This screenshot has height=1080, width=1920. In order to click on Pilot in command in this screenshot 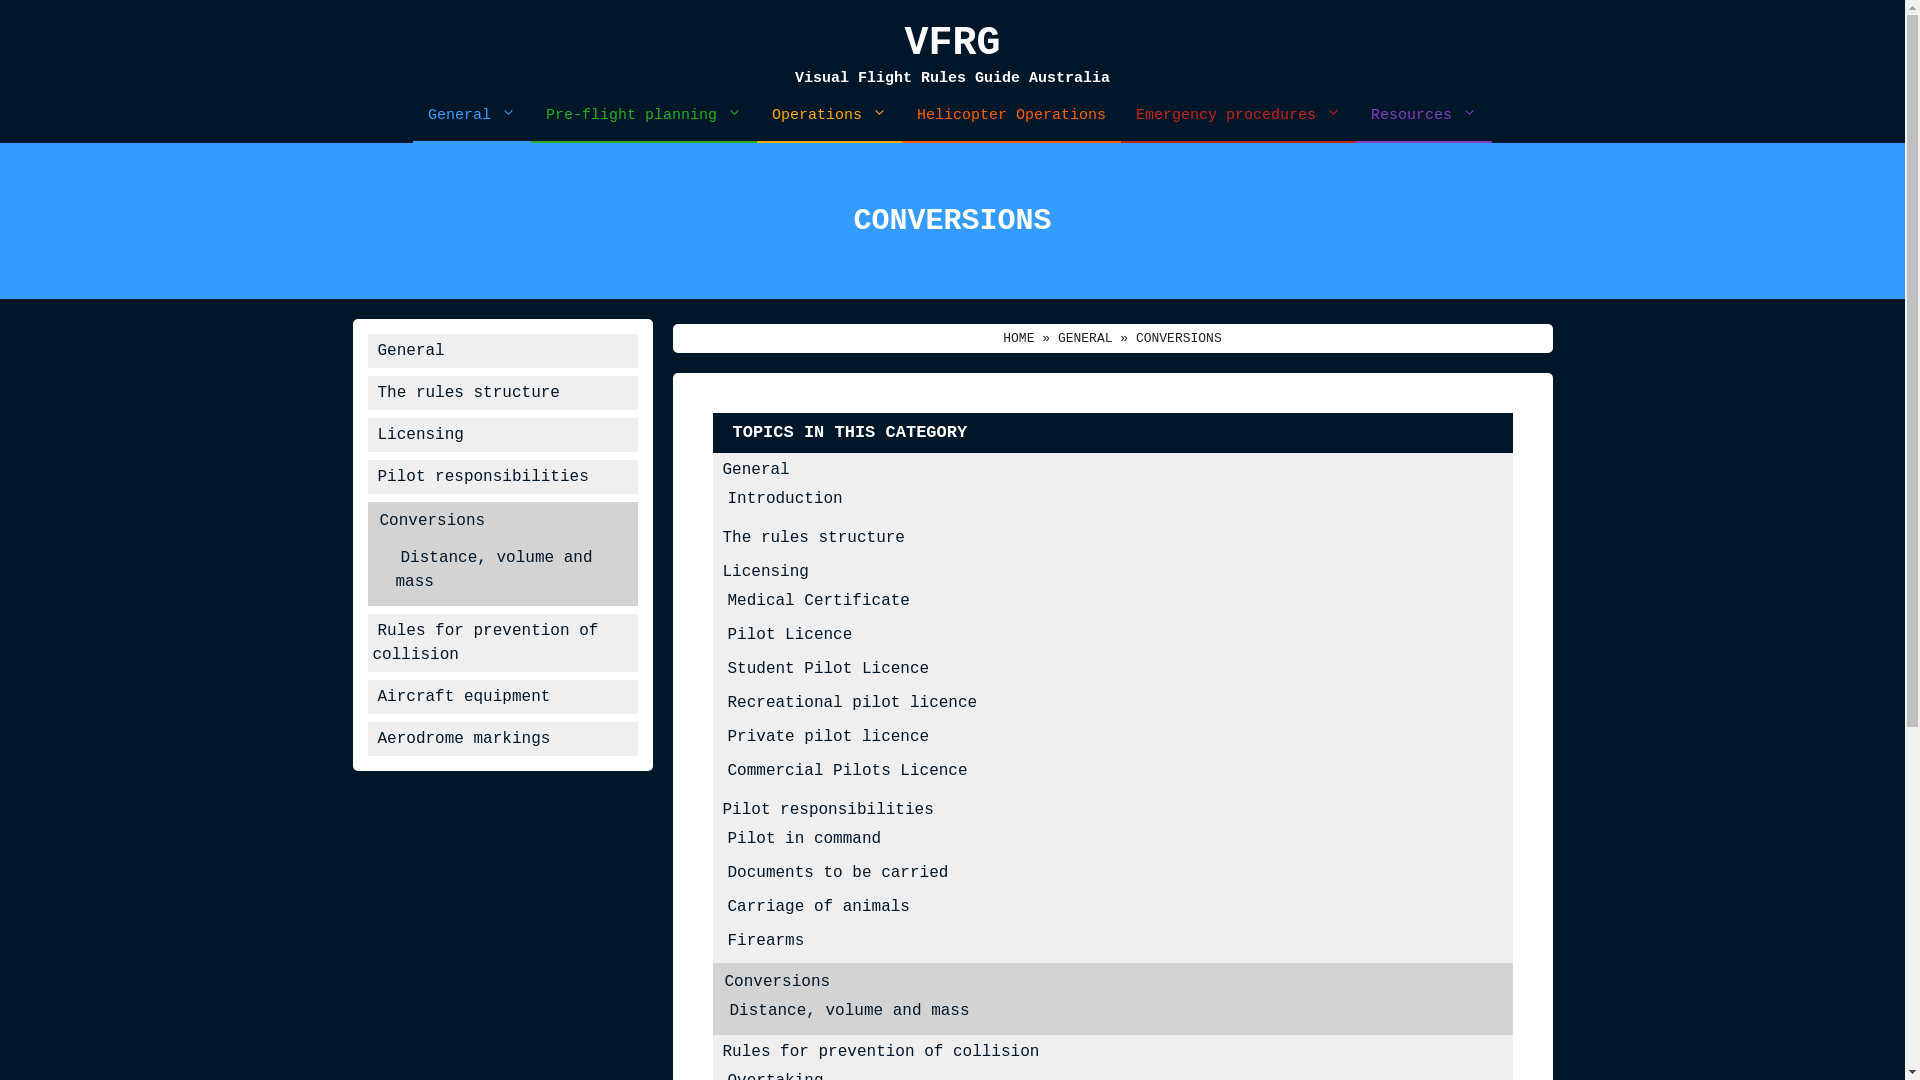, I will do `click(804, 839)`.